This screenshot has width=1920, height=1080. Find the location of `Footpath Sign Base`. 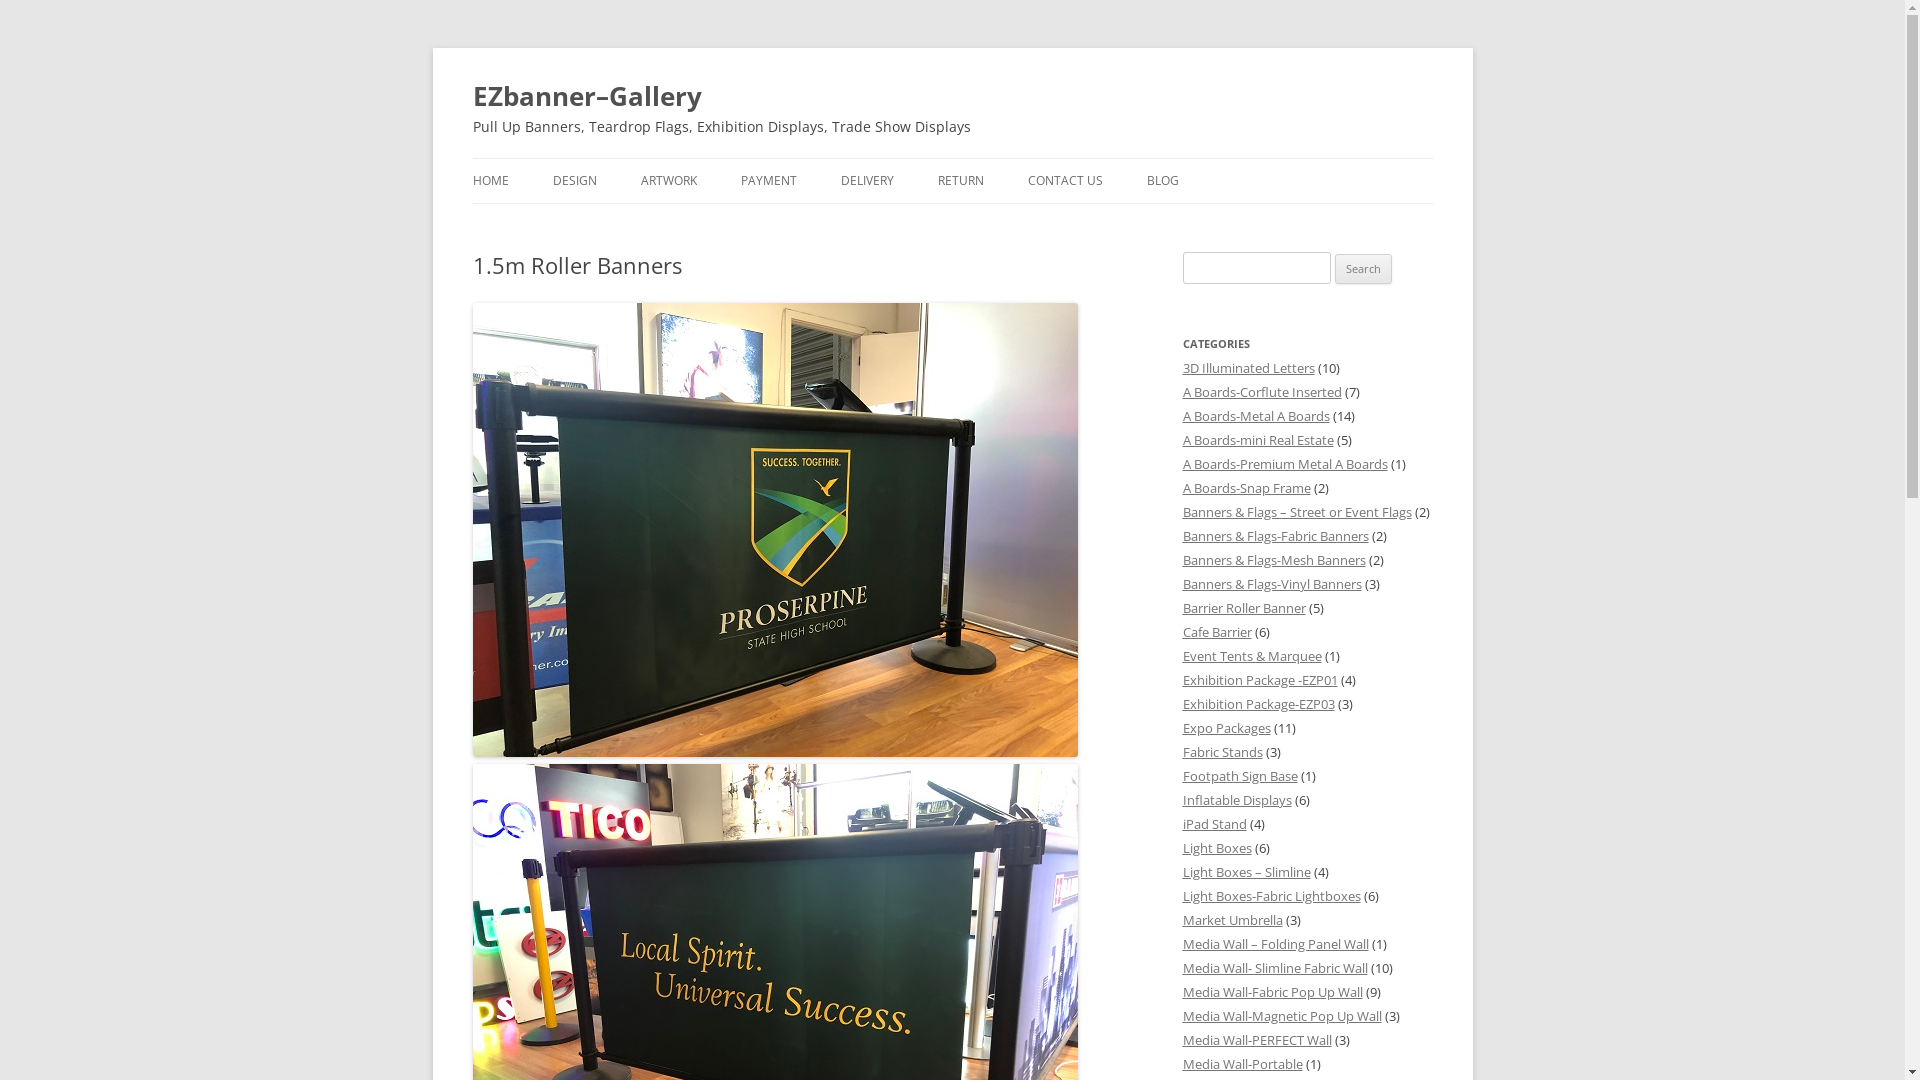

Footpath Sign Base is located at coordinates (1240, 776).